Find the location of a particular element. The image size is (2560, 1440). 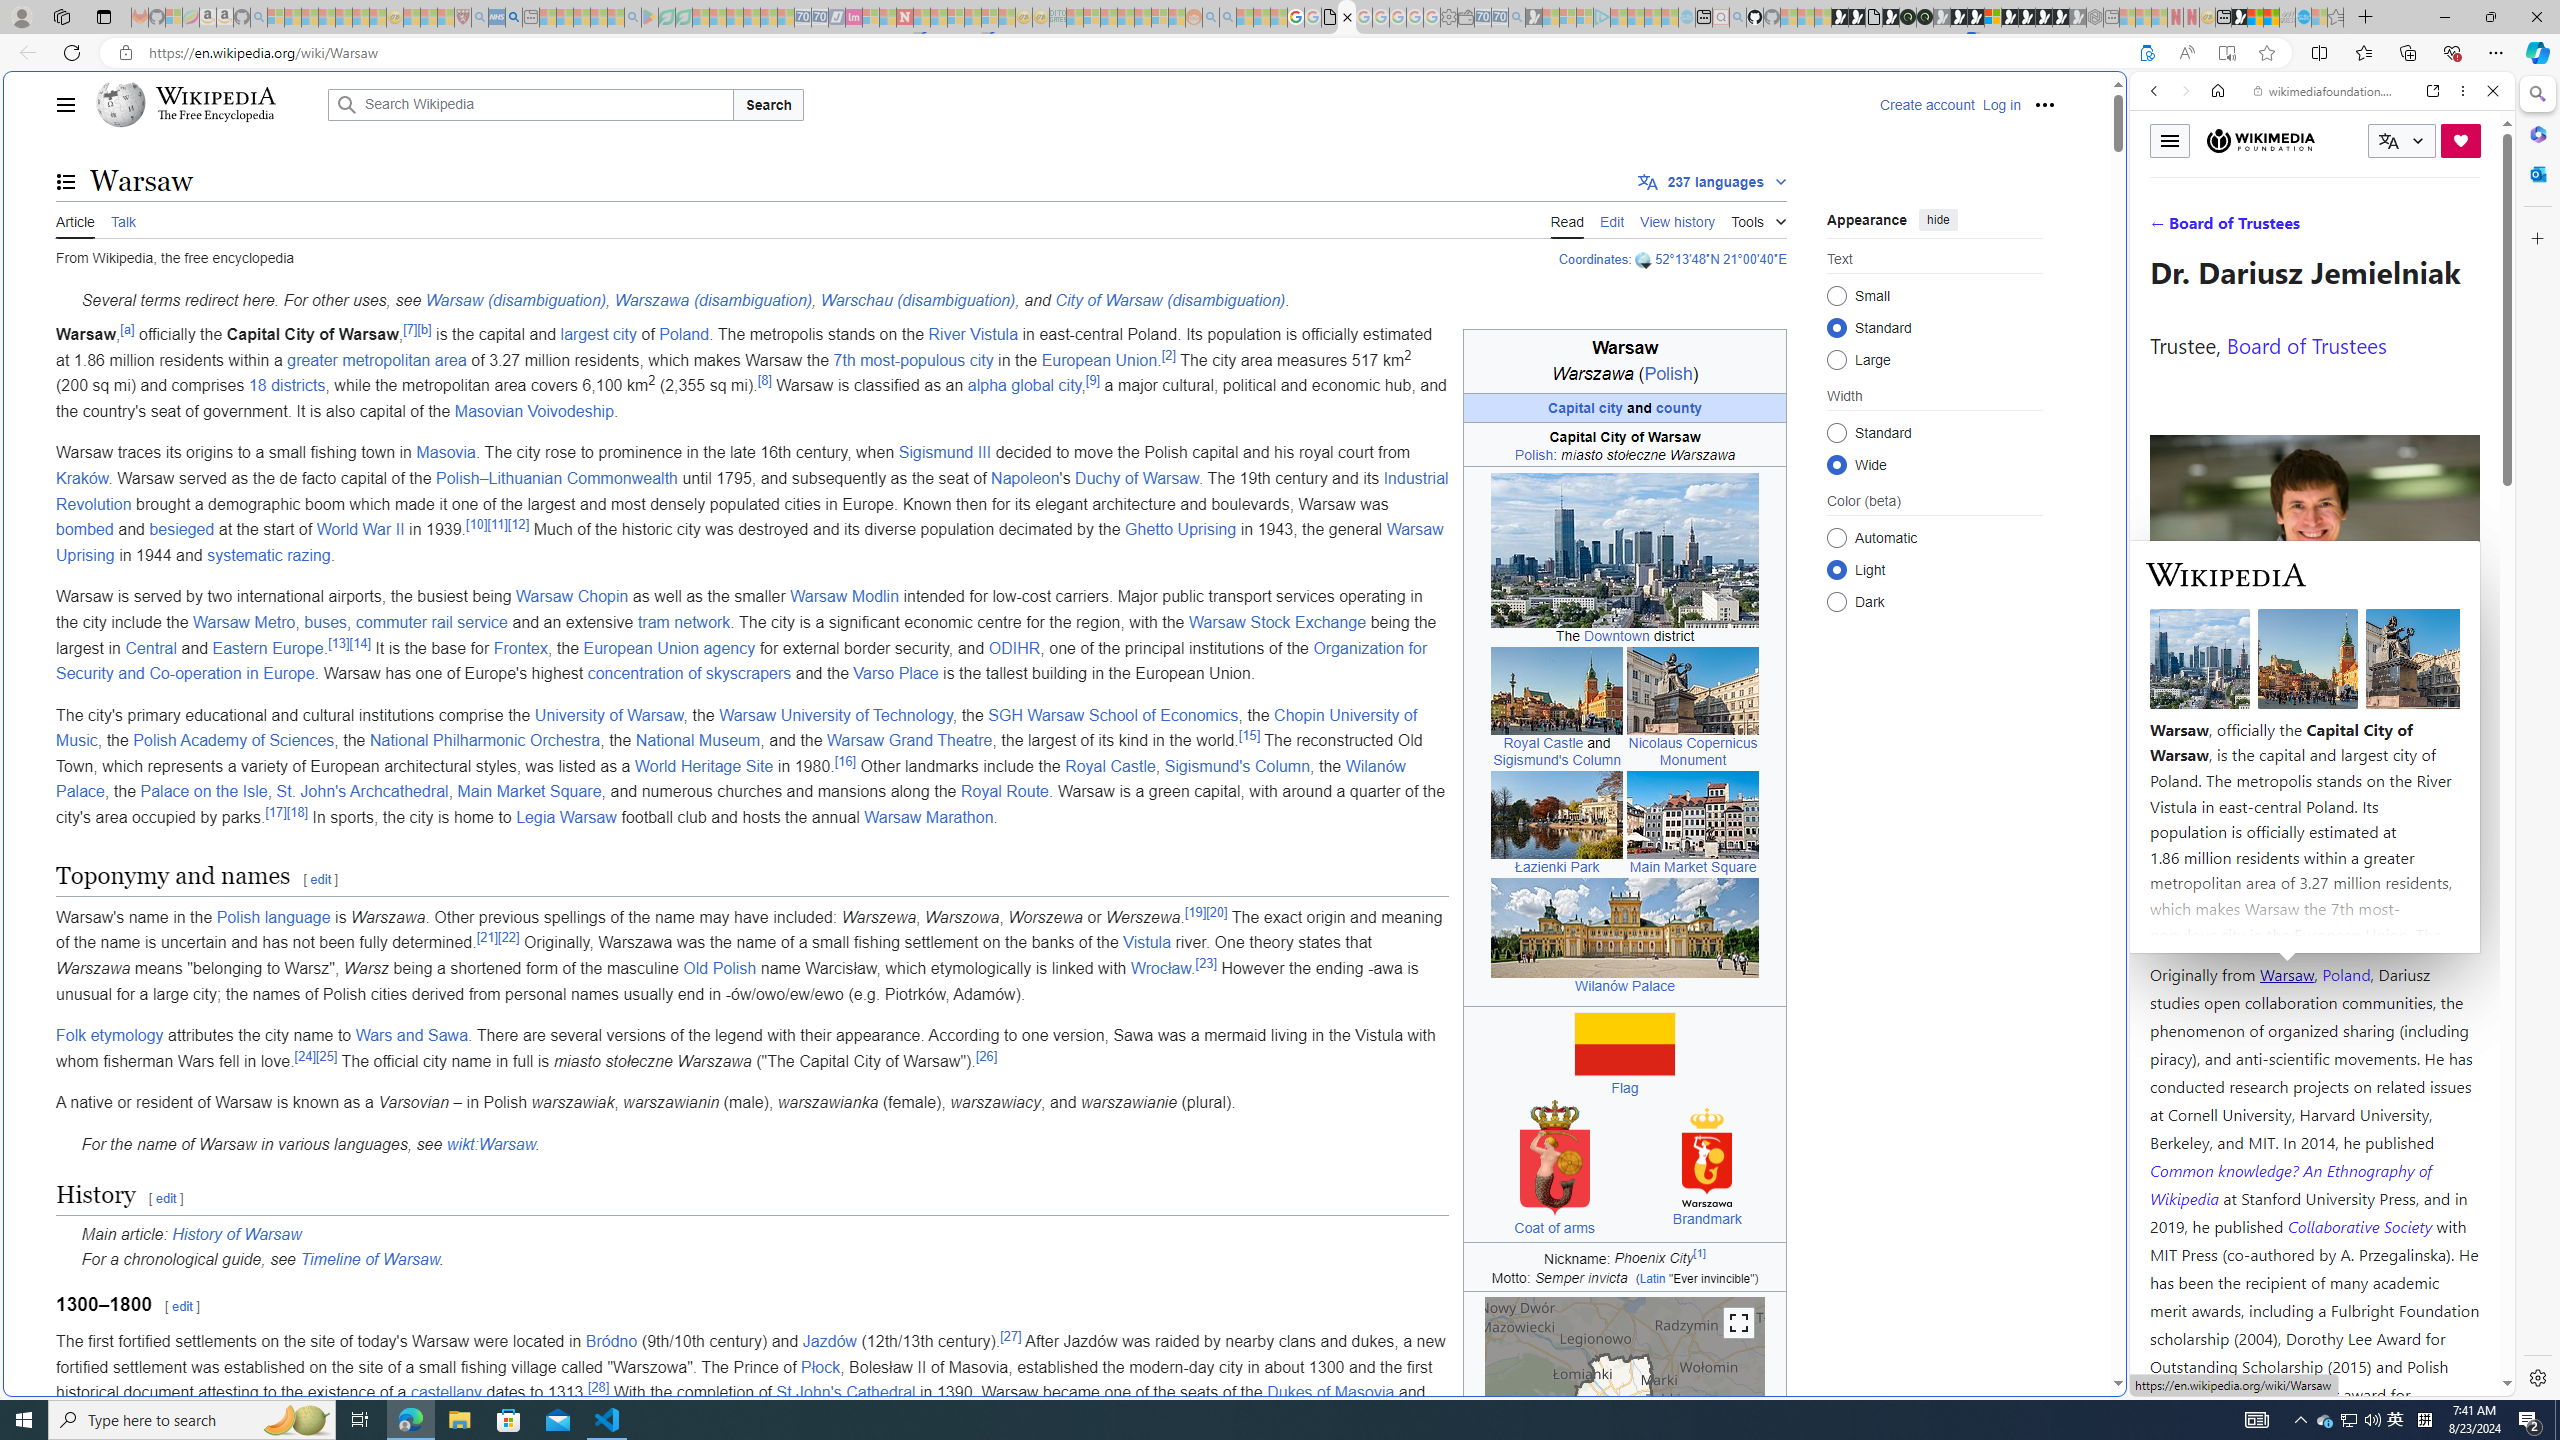

Map is located at coordinates (1625, 1438).